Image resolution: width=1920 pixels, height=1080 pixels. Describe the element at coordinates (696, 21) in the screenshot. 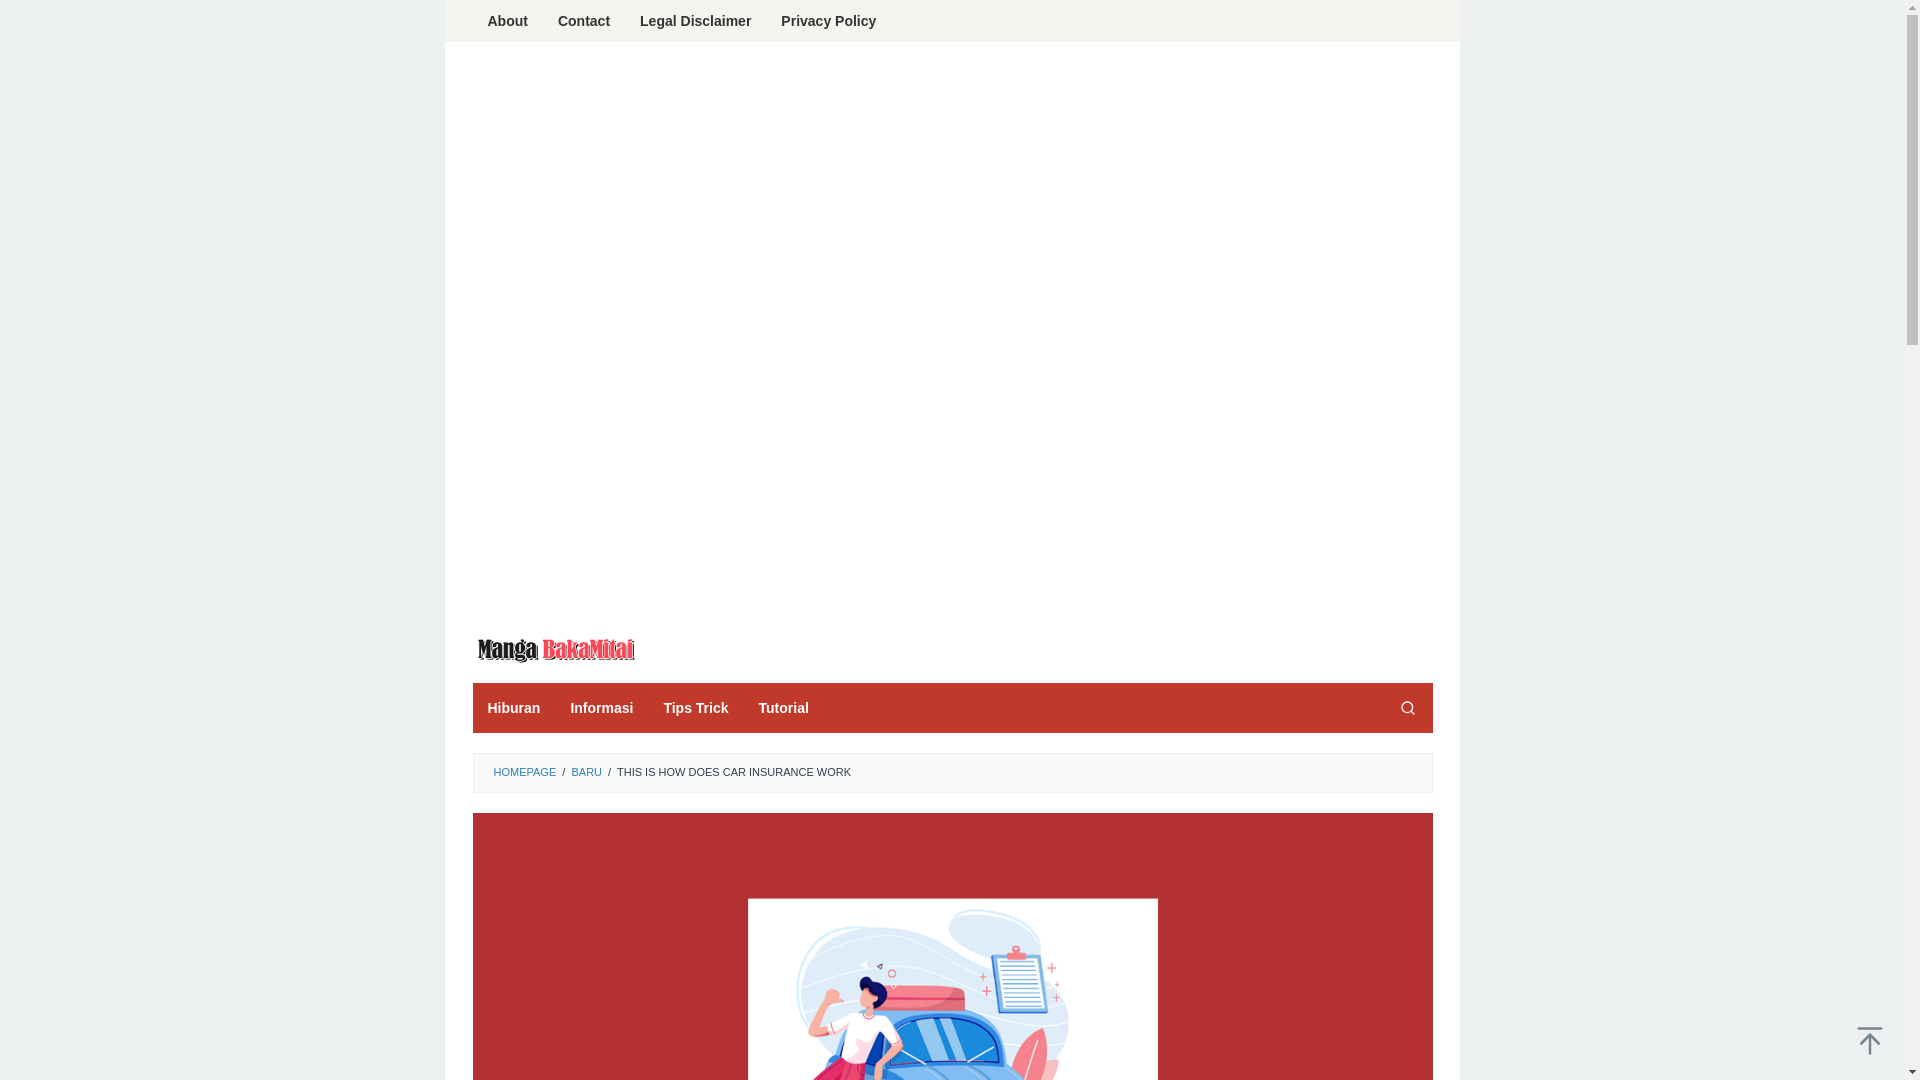

I see `Legal Disclaimer` at that location.